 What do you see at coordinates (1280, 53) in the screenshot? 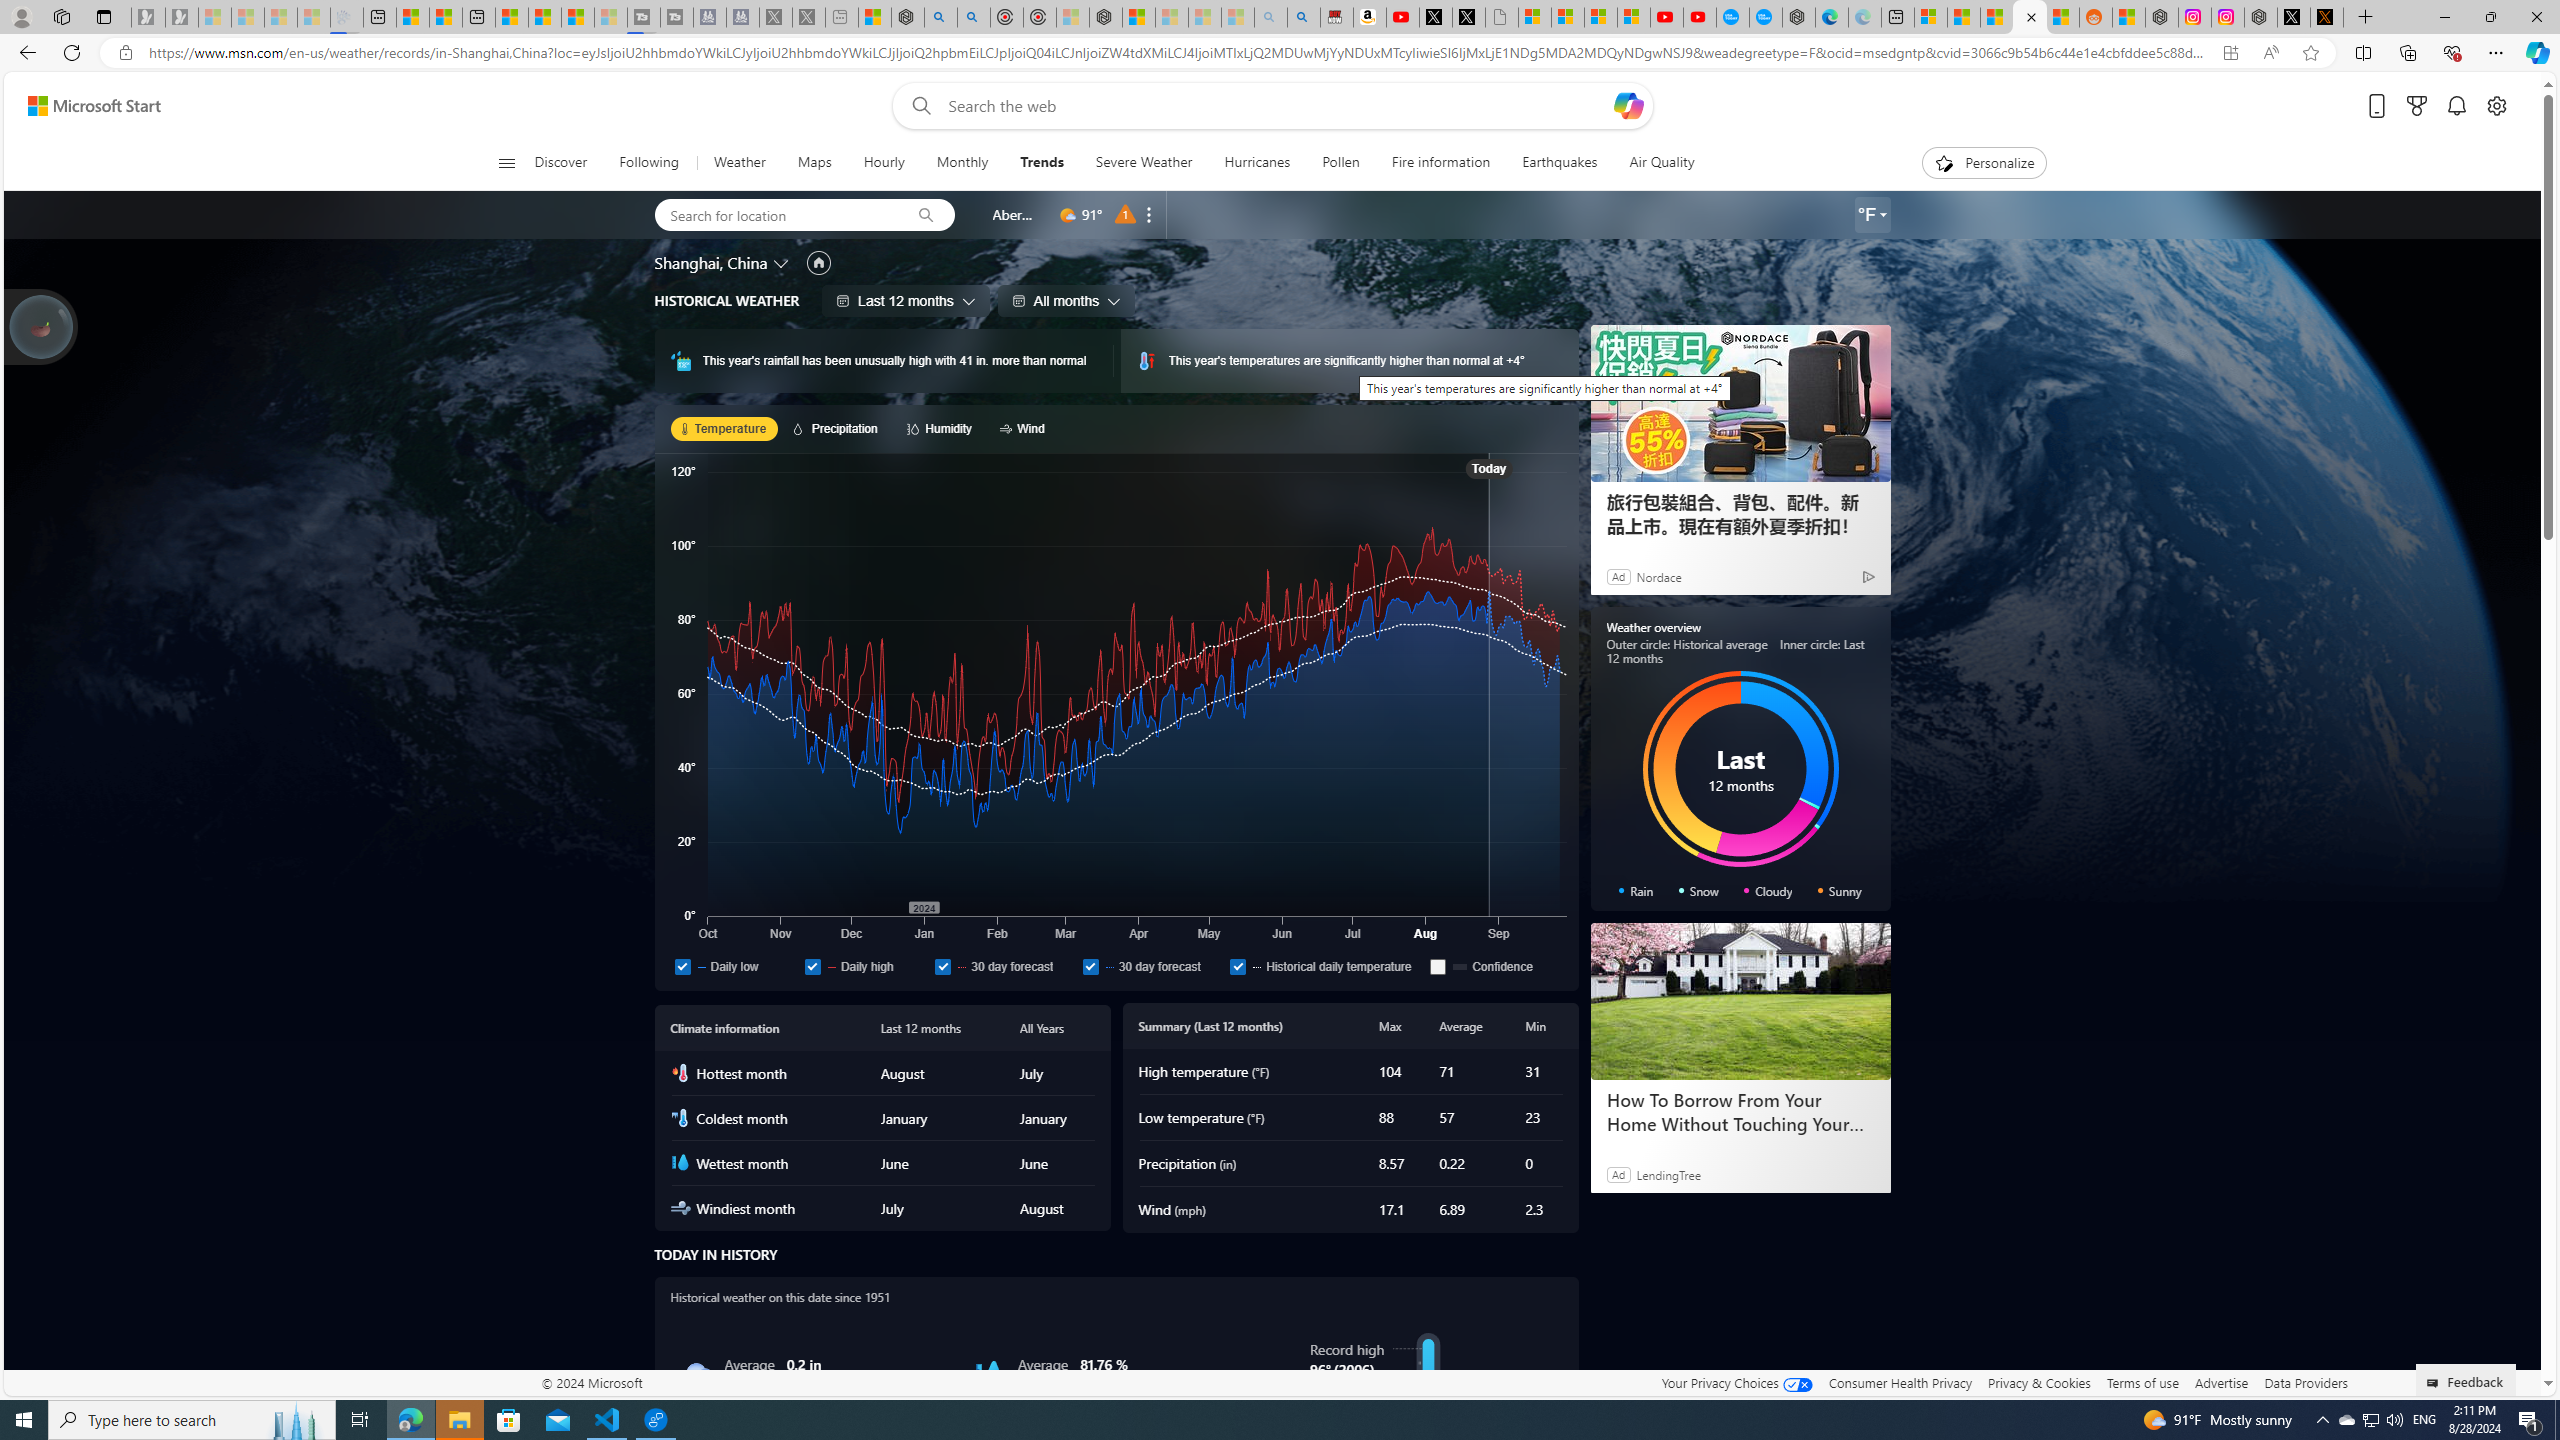
I see `App bar` at bounding box center [1280, 53].